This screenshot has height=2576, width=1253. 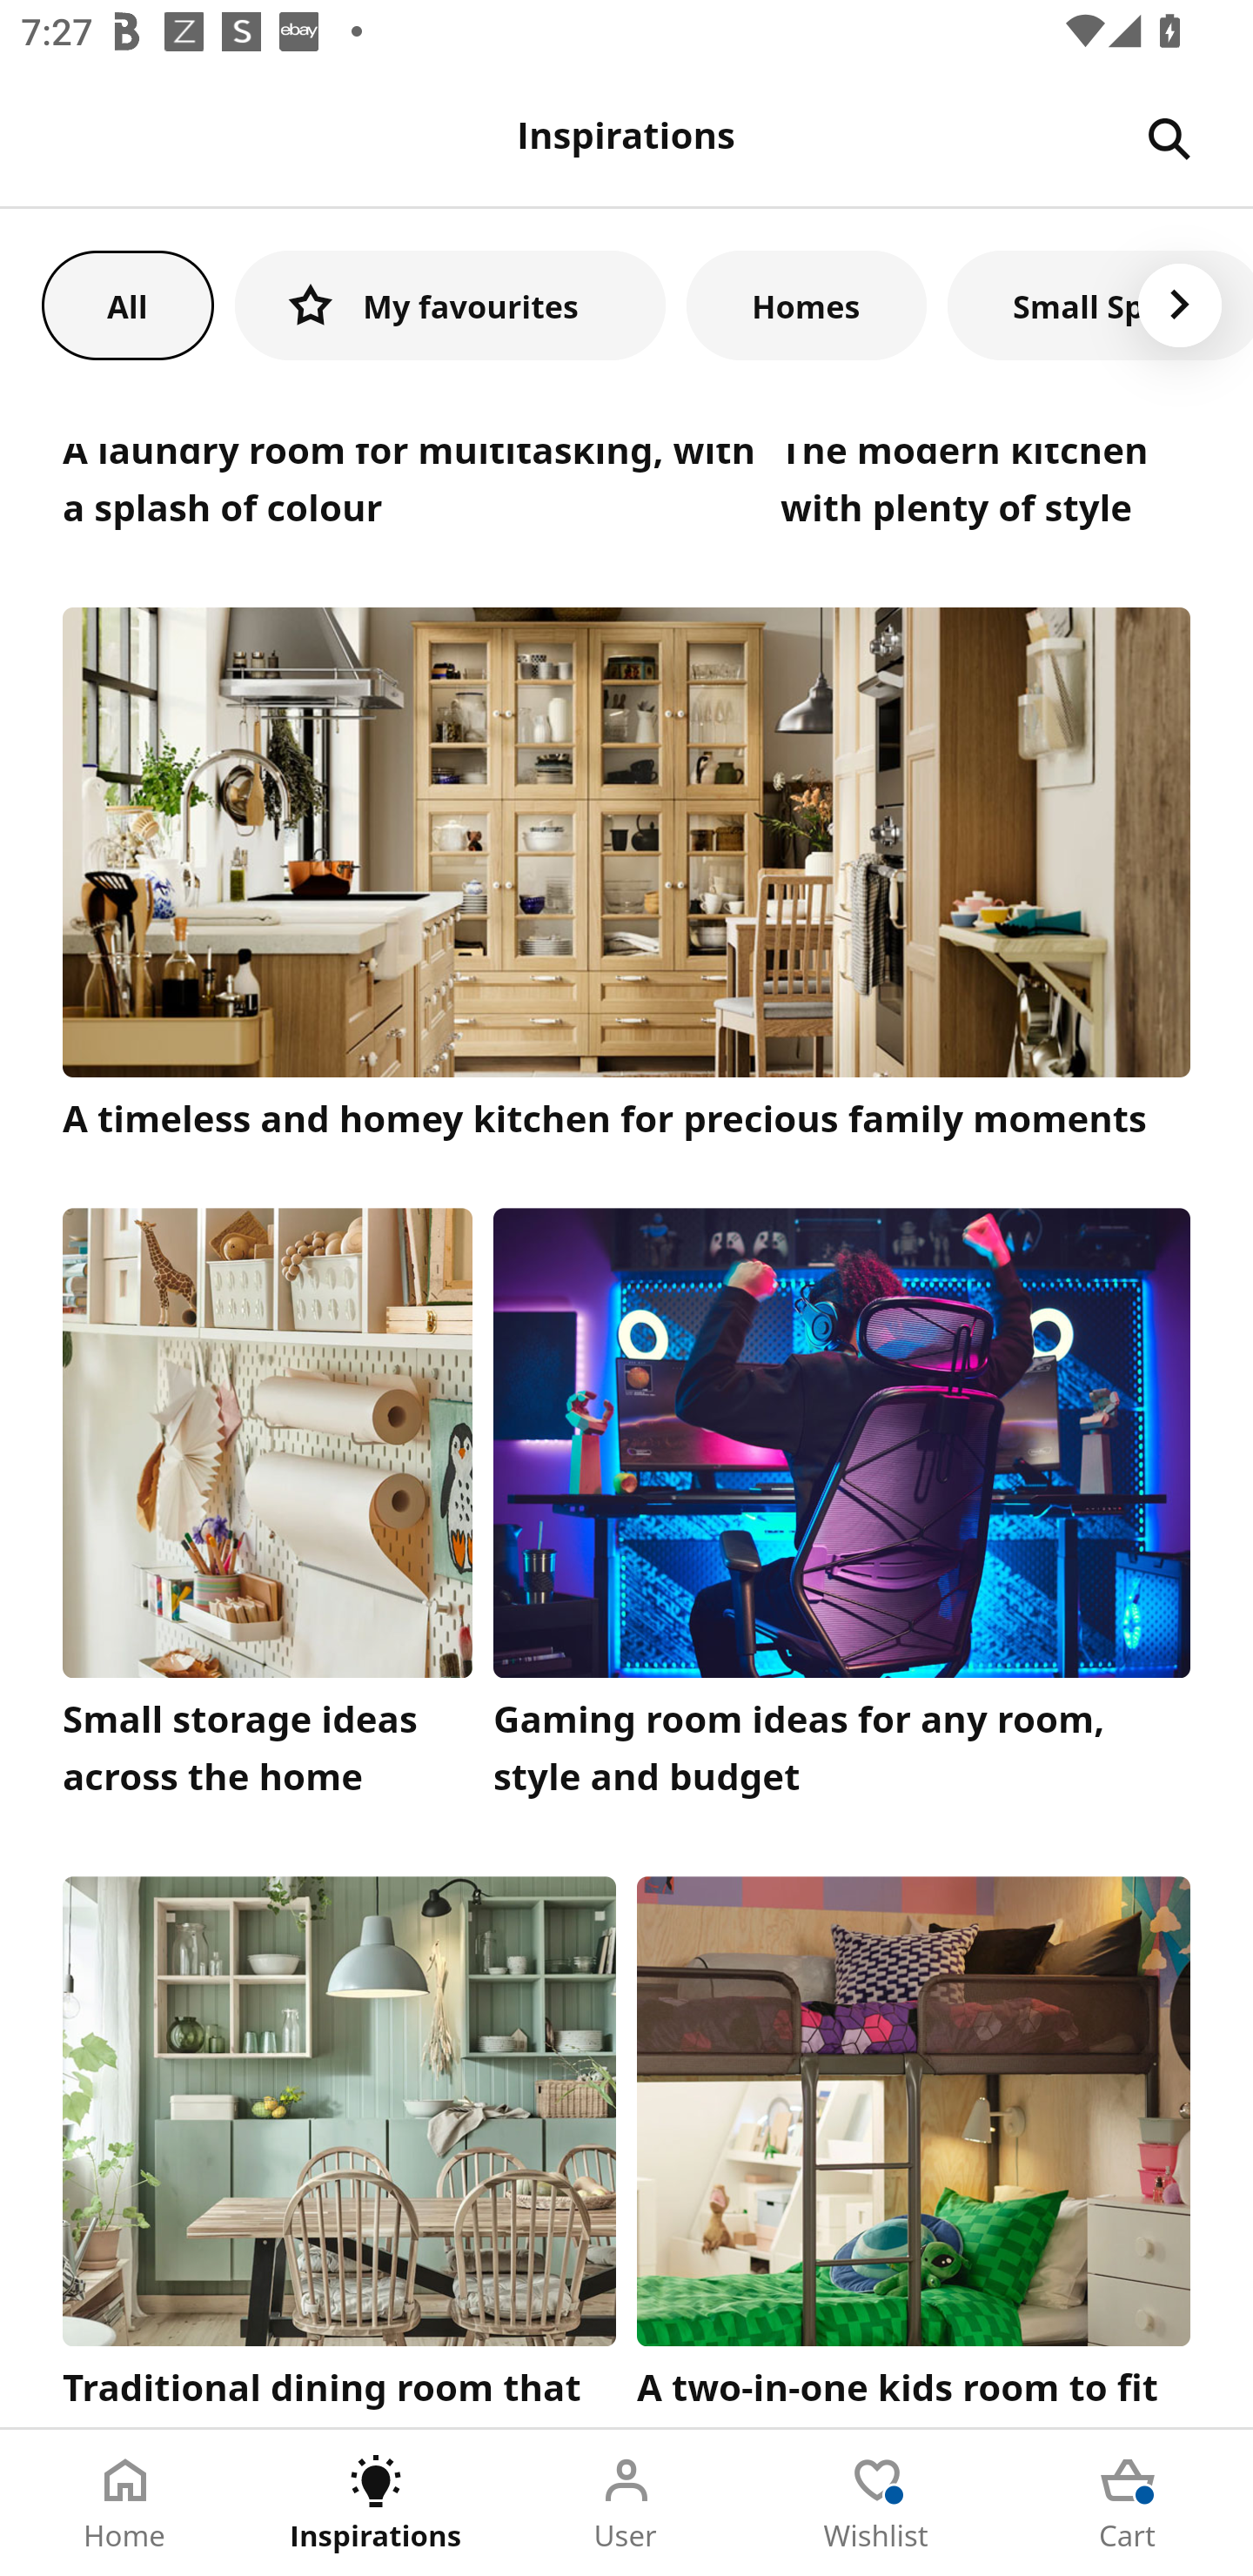 I want to click on User
Tab 3 of 5, so click(x=626, y=2503).